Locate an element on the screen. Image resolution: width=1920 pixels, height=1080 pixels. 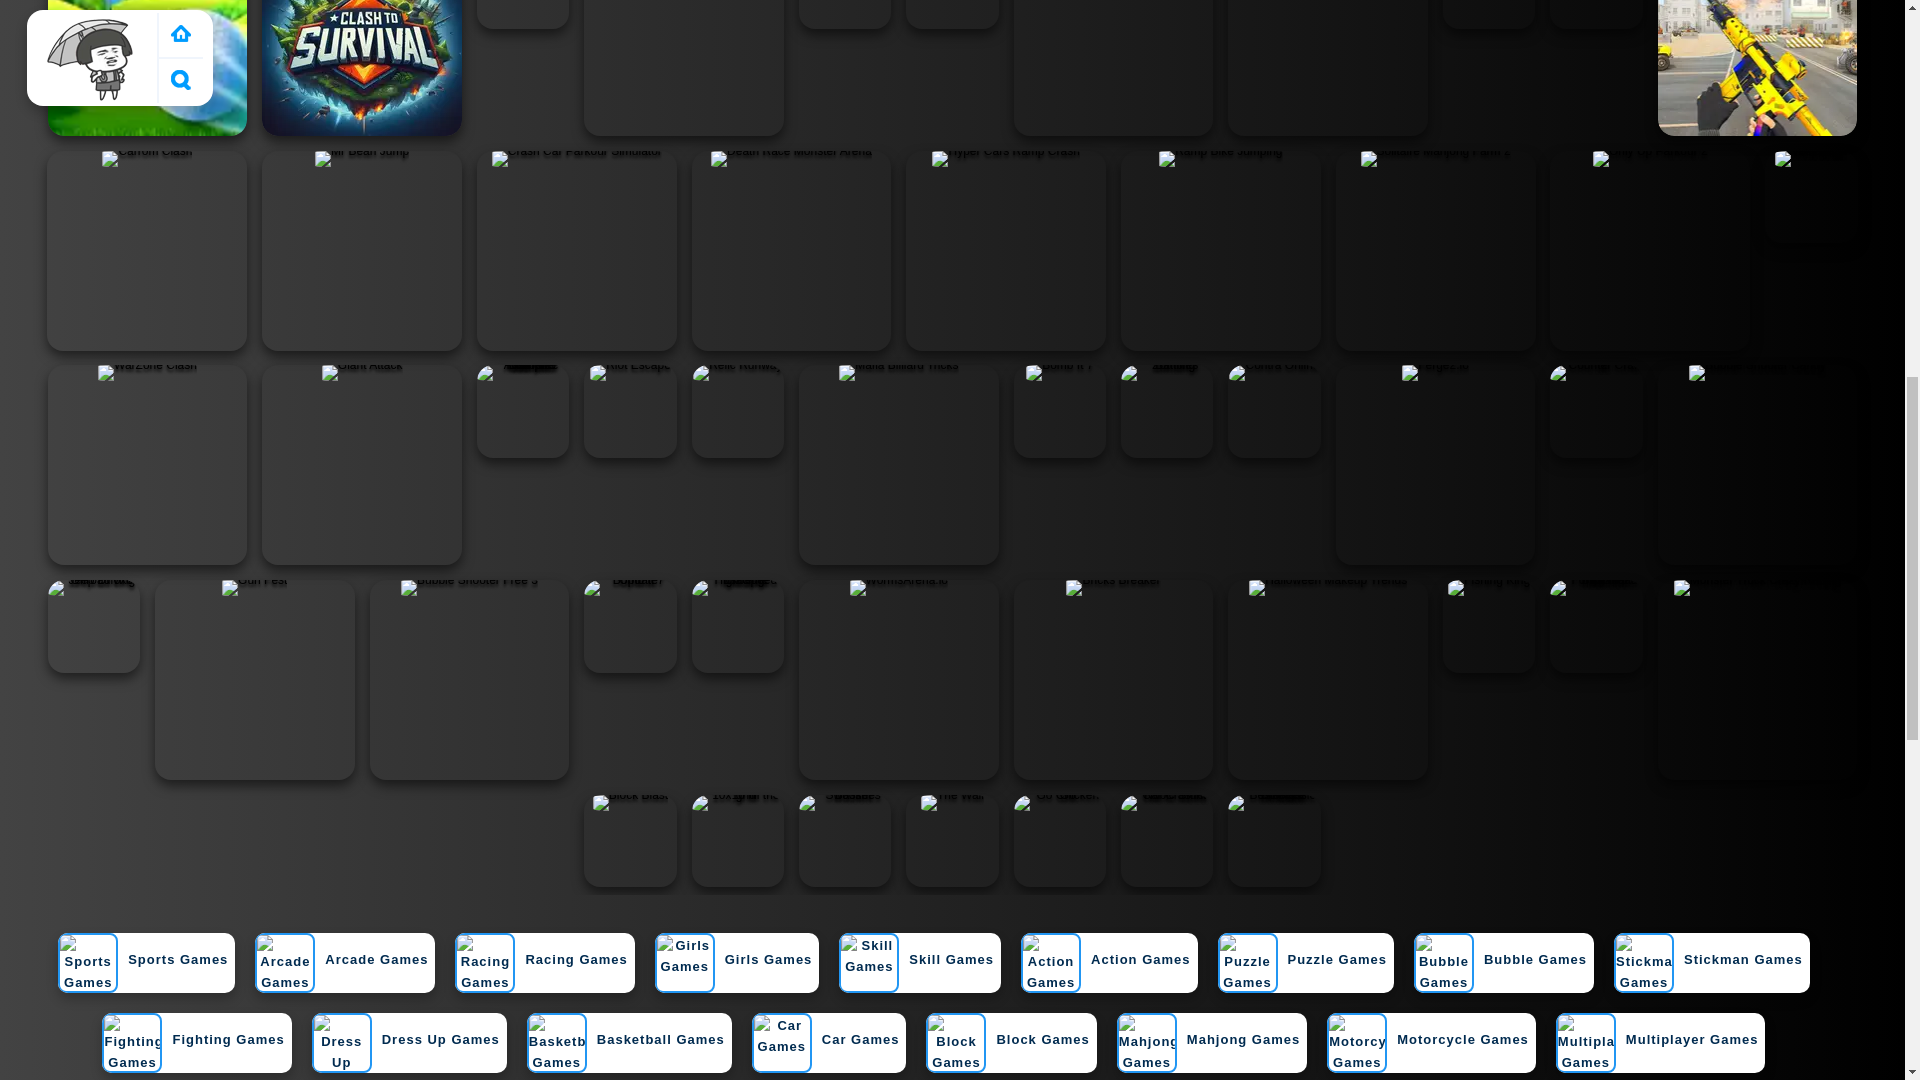
Action Games is located at coordinates (1106, 971).